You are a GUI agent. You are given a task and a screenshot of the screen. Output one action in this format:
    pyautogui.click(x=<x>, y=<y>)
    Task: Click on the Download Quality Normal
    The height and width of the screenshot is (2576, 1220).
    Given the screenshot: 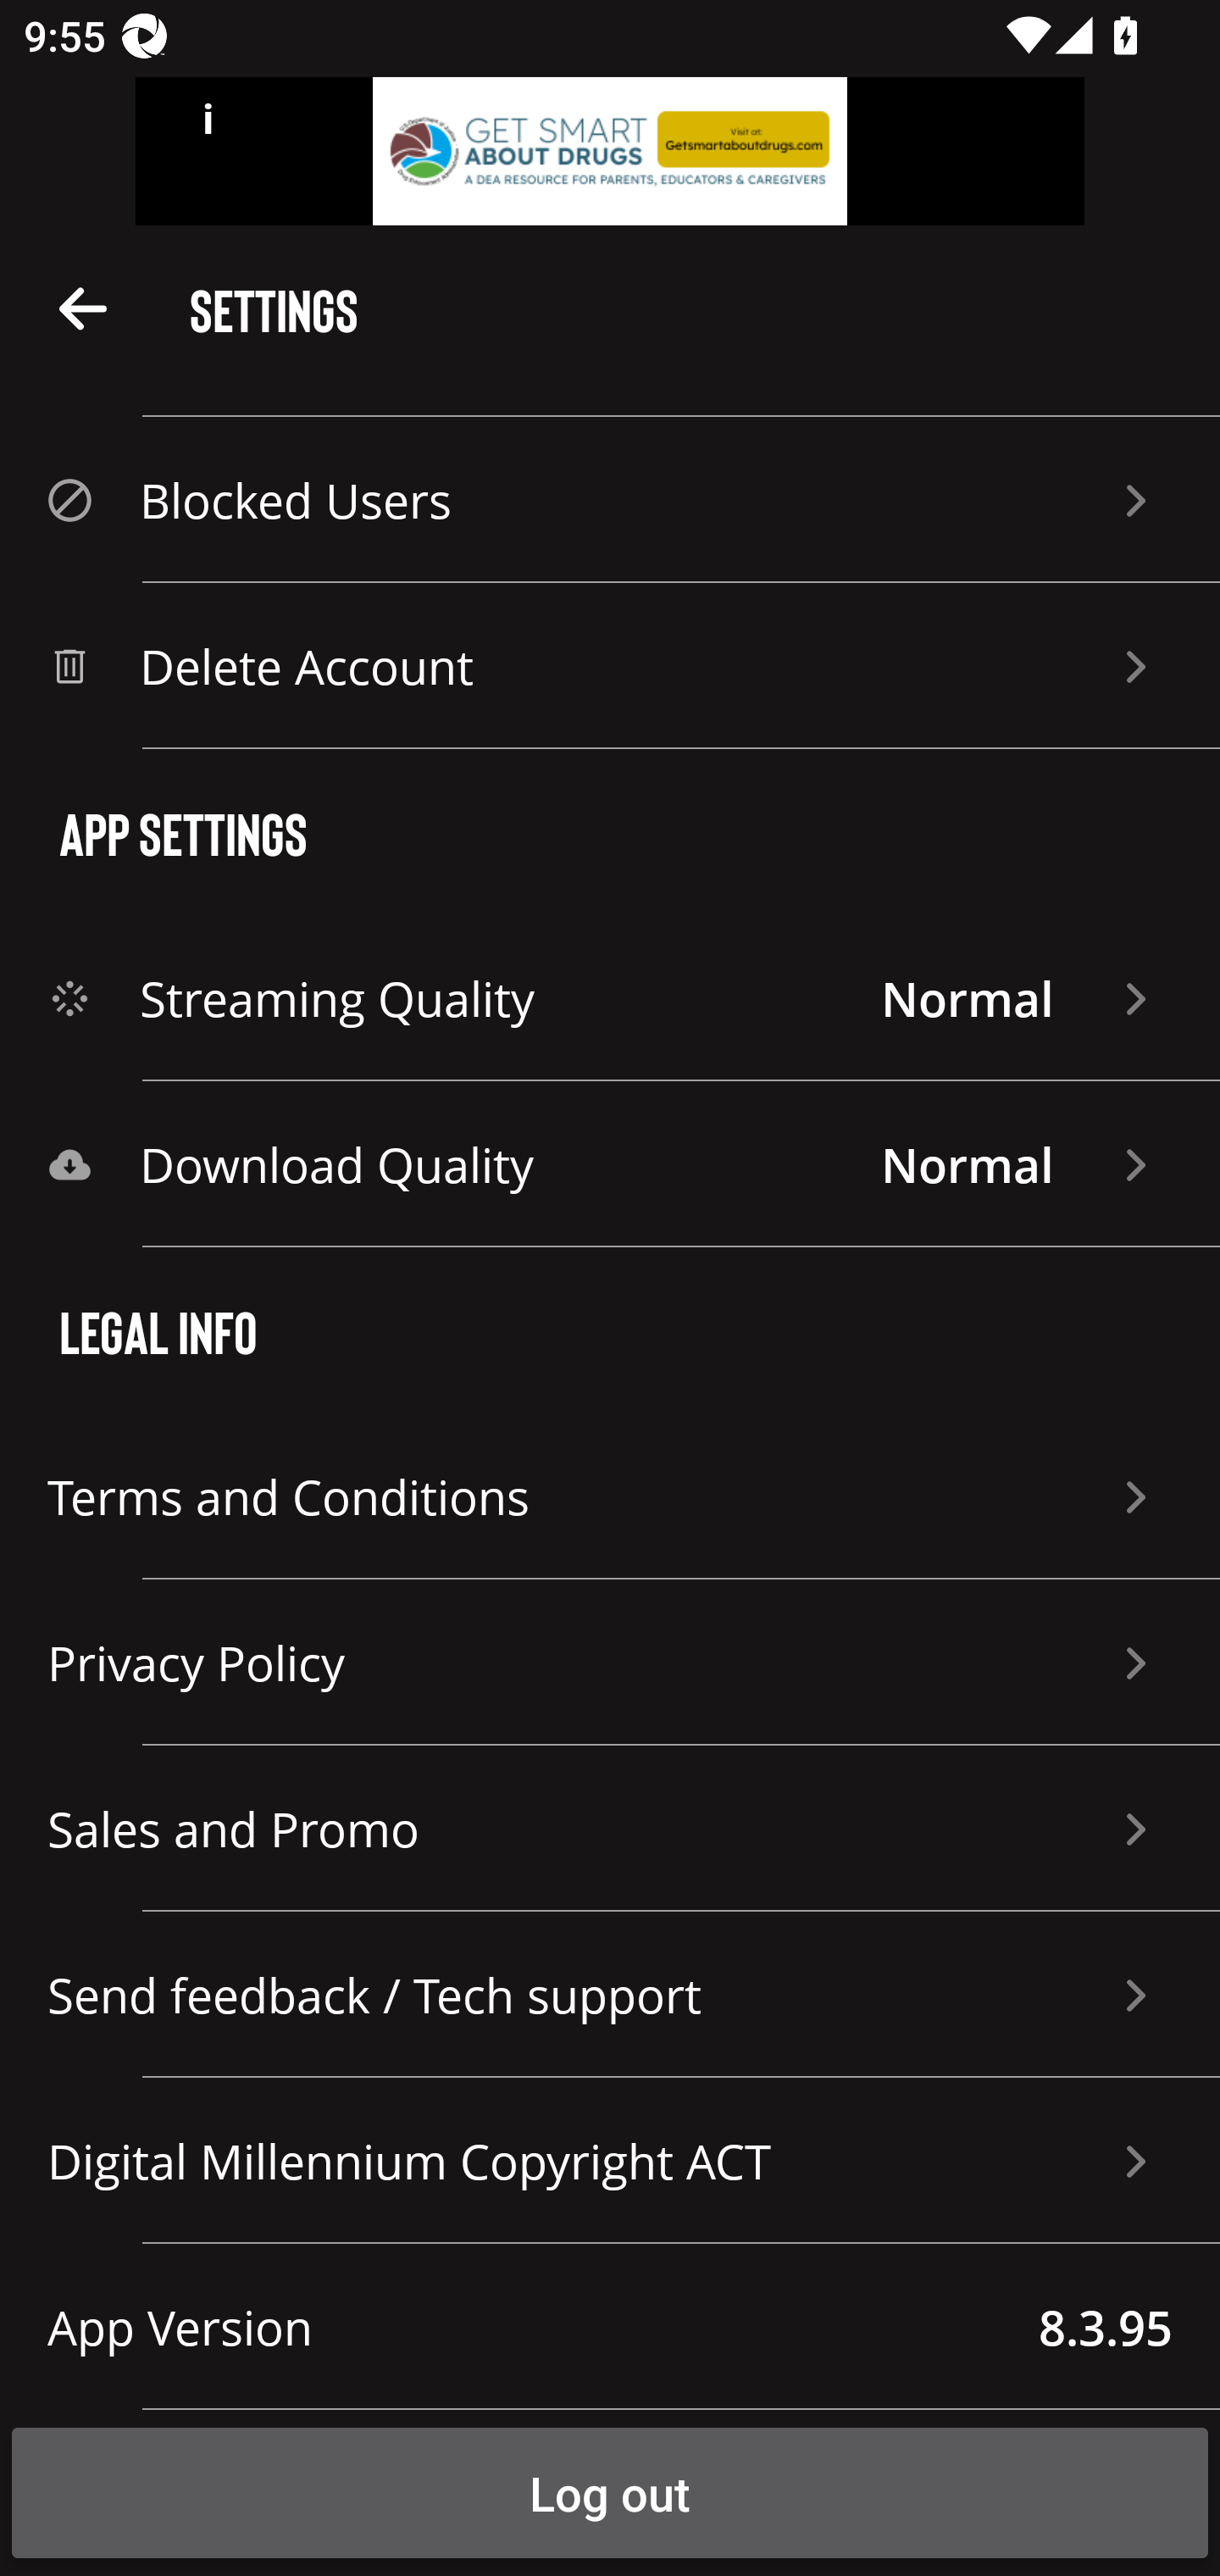 What is the action you would take?
    pyautogui.click(x=610, y=1164)
    